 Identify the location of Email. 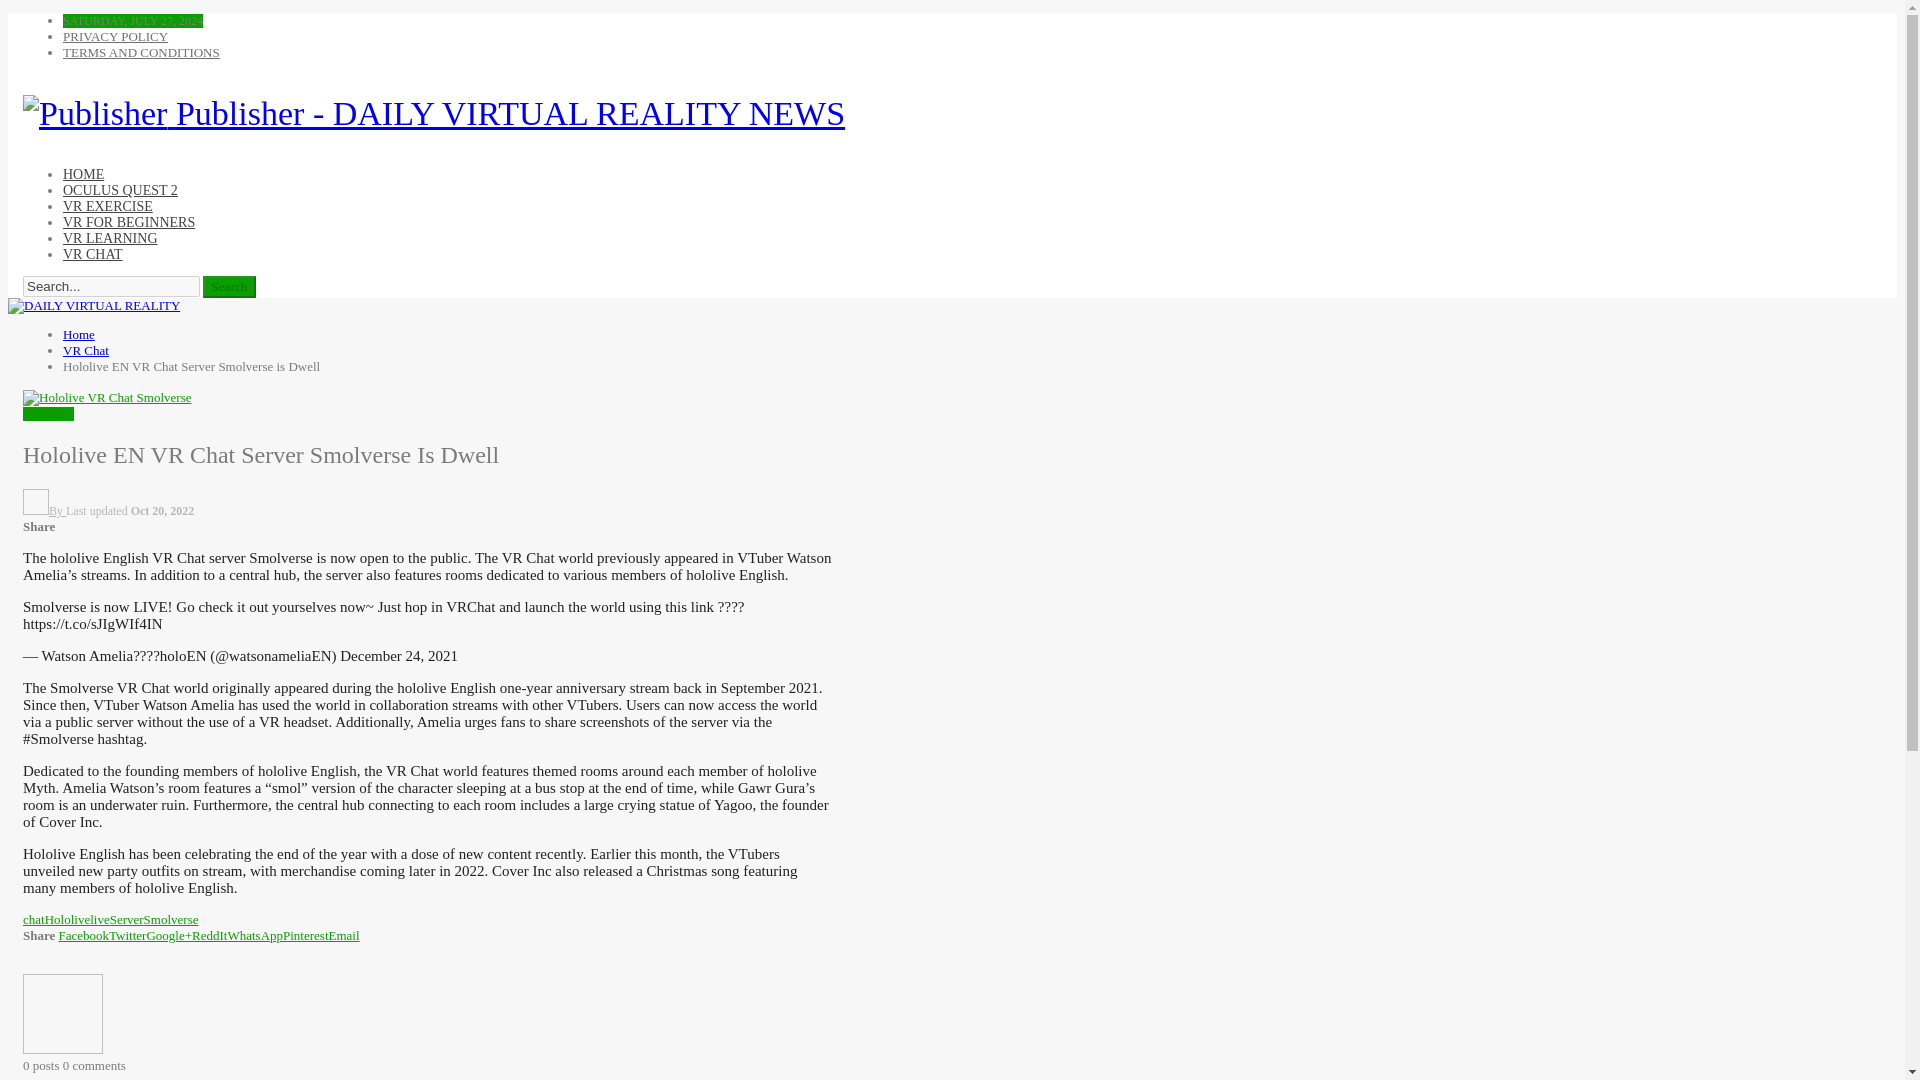
(344, 934).